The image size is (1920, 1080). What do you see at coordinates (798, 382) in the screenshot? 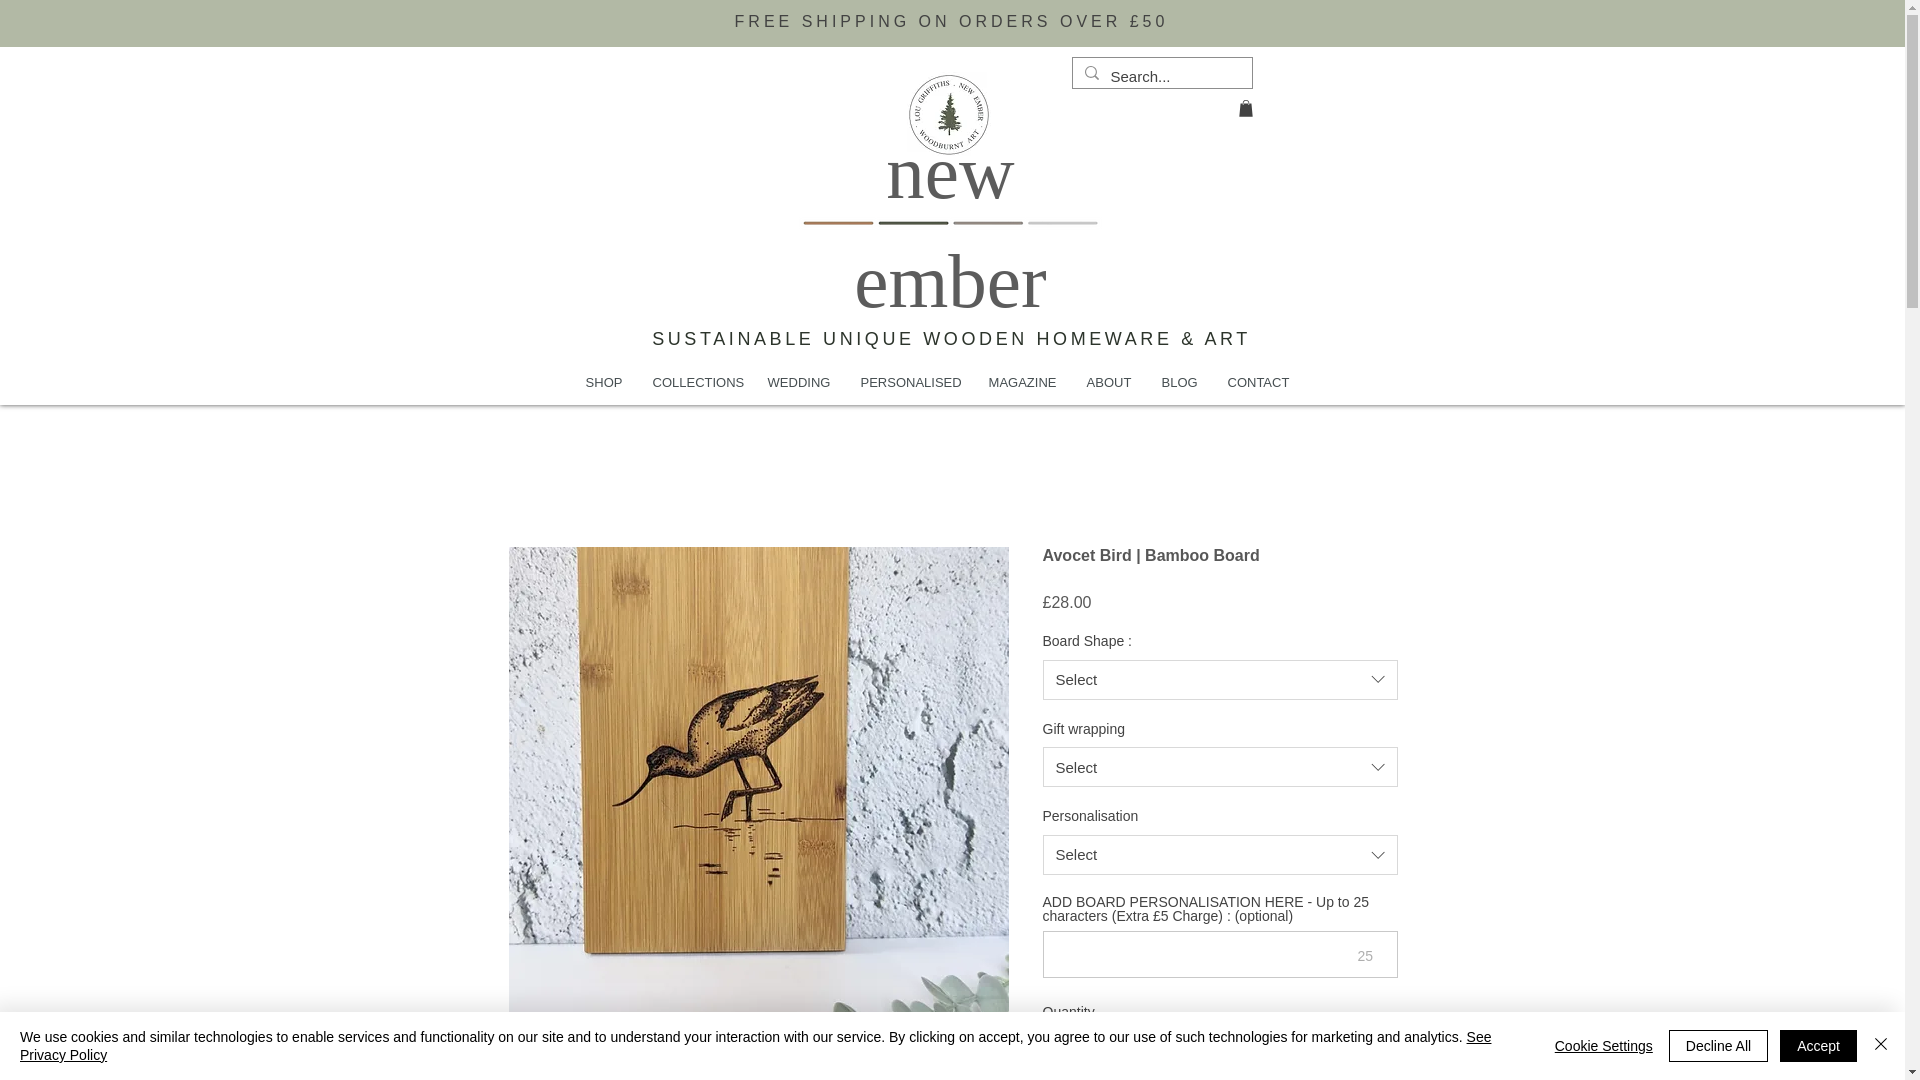
I see `WEDDING` at bounding box center [798, 382].